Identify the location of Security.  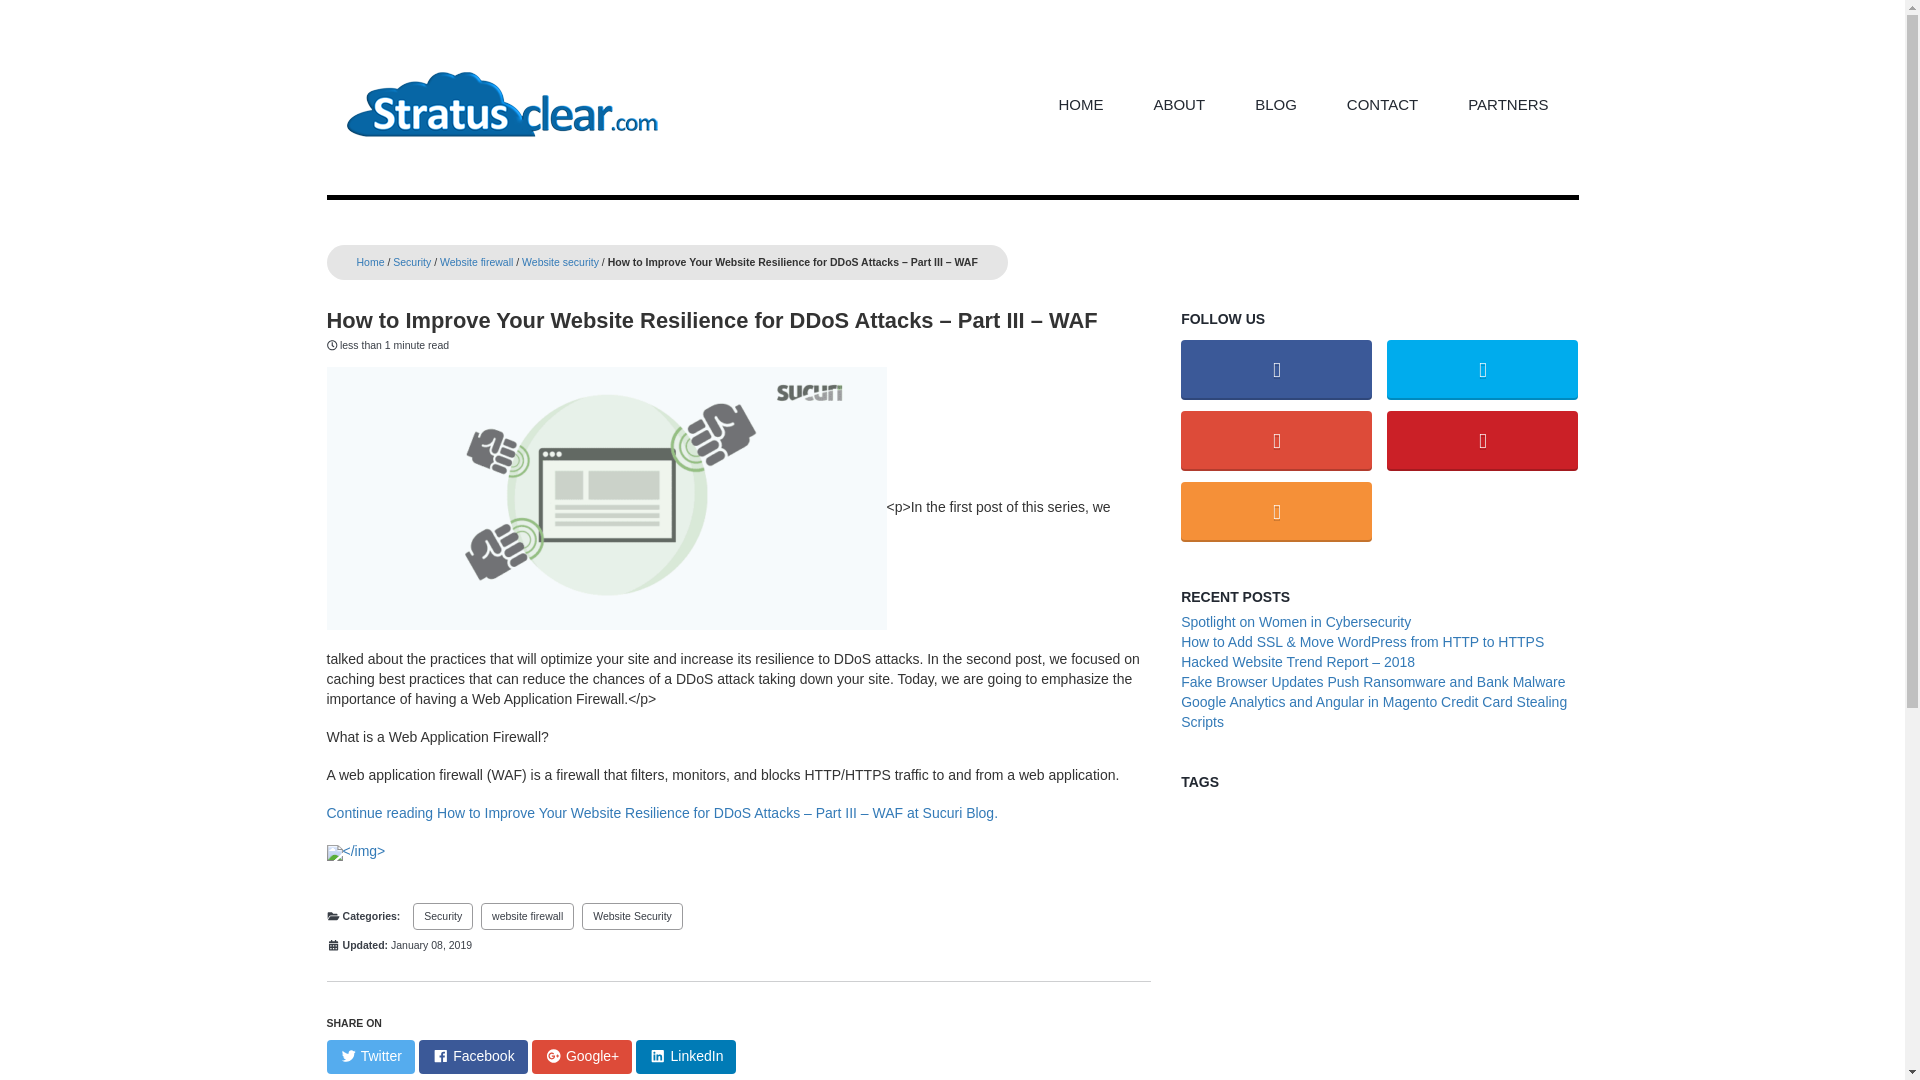
(442, 916).